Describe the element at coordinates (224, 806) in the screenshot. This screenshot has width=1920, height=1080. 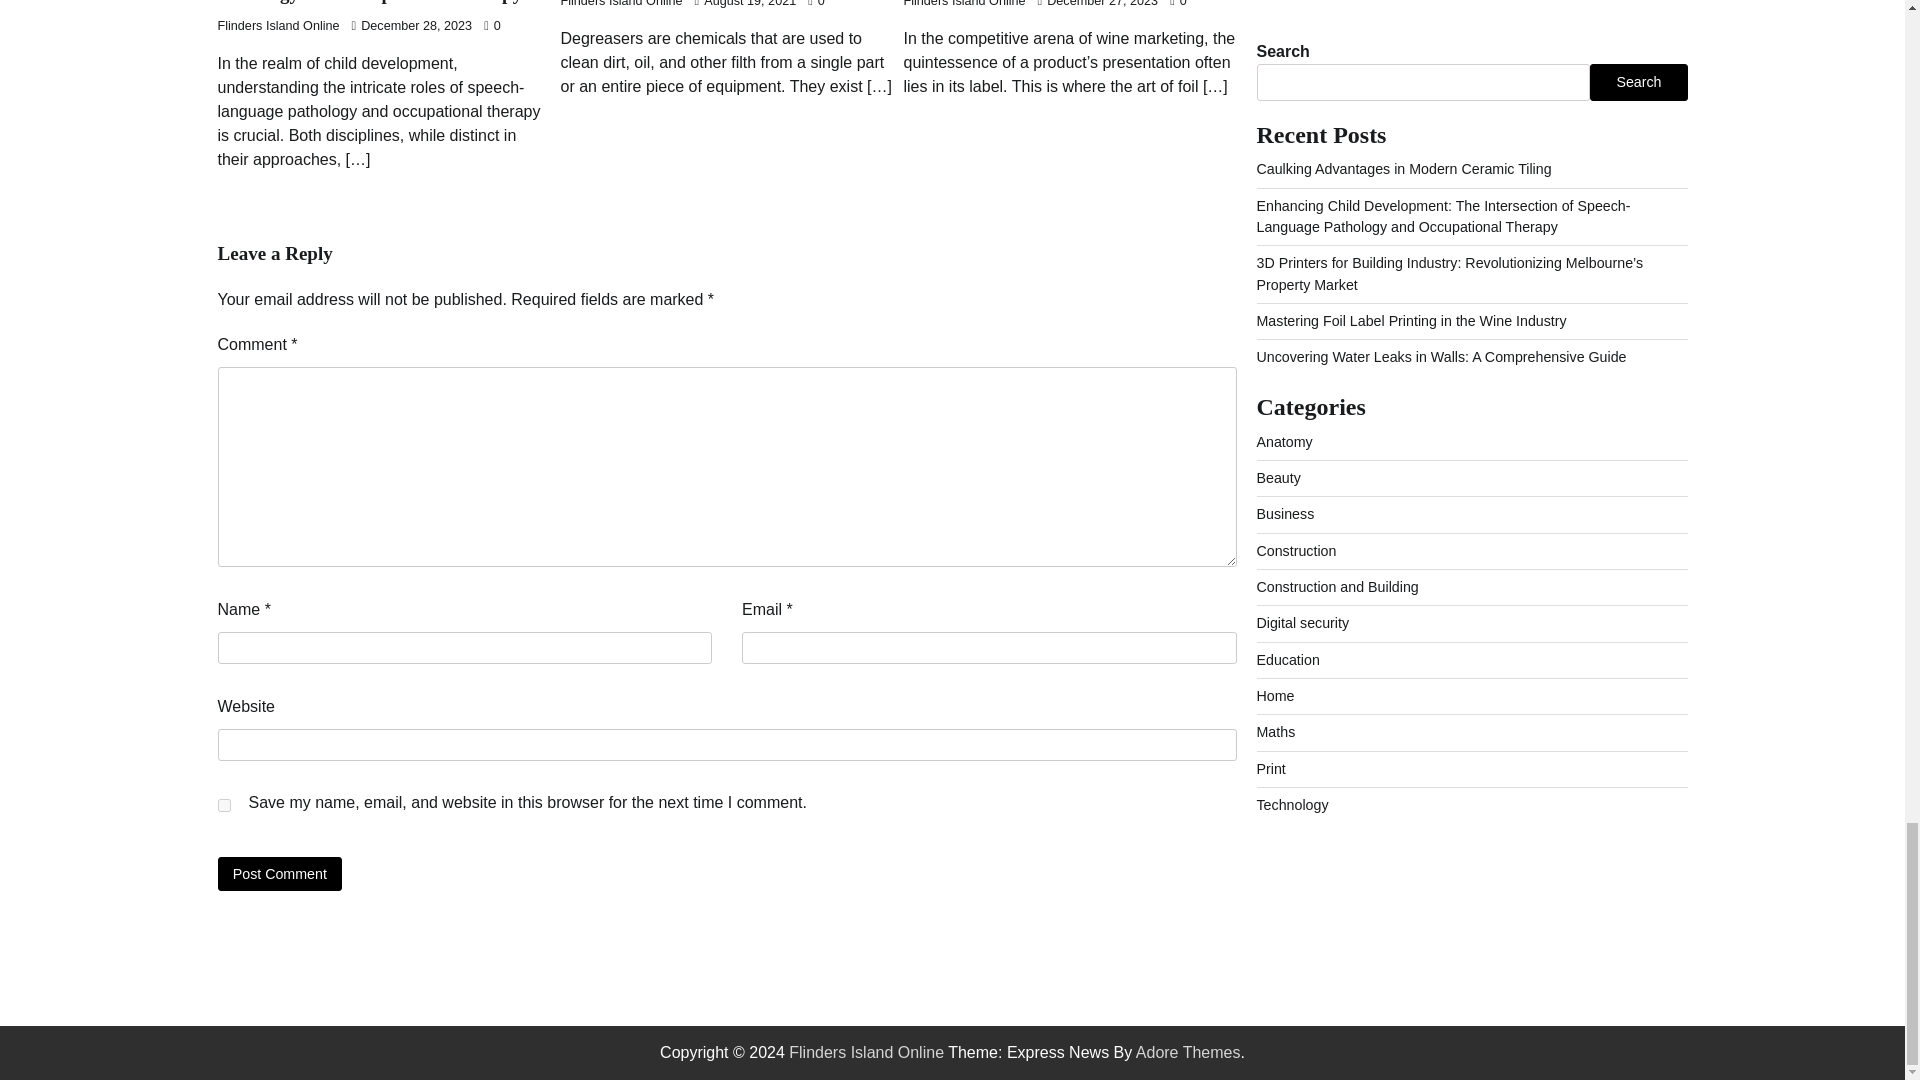
I see `yes` at that location.